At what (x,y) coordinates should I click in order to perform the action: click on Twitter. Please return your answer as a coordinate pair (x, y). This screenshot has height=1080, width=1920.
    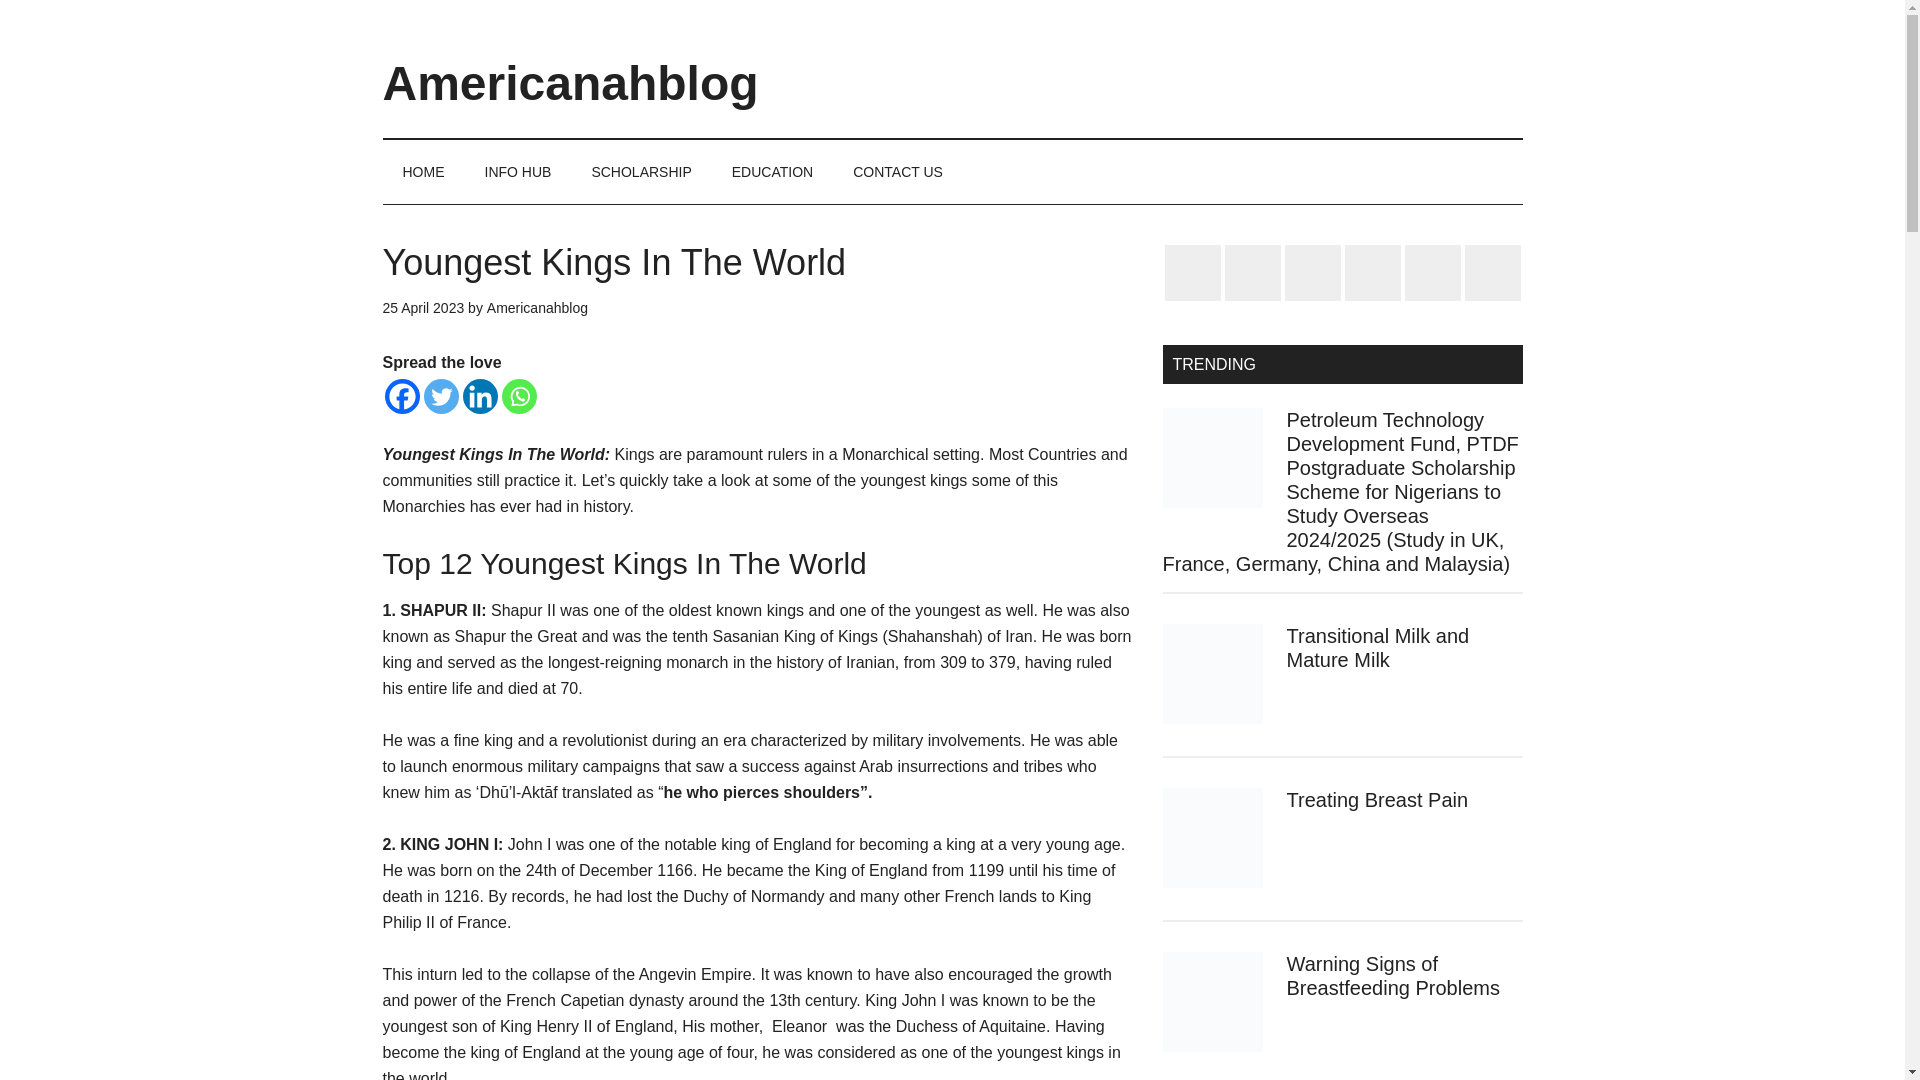
    Looking at the image, I should click on (441, 396).